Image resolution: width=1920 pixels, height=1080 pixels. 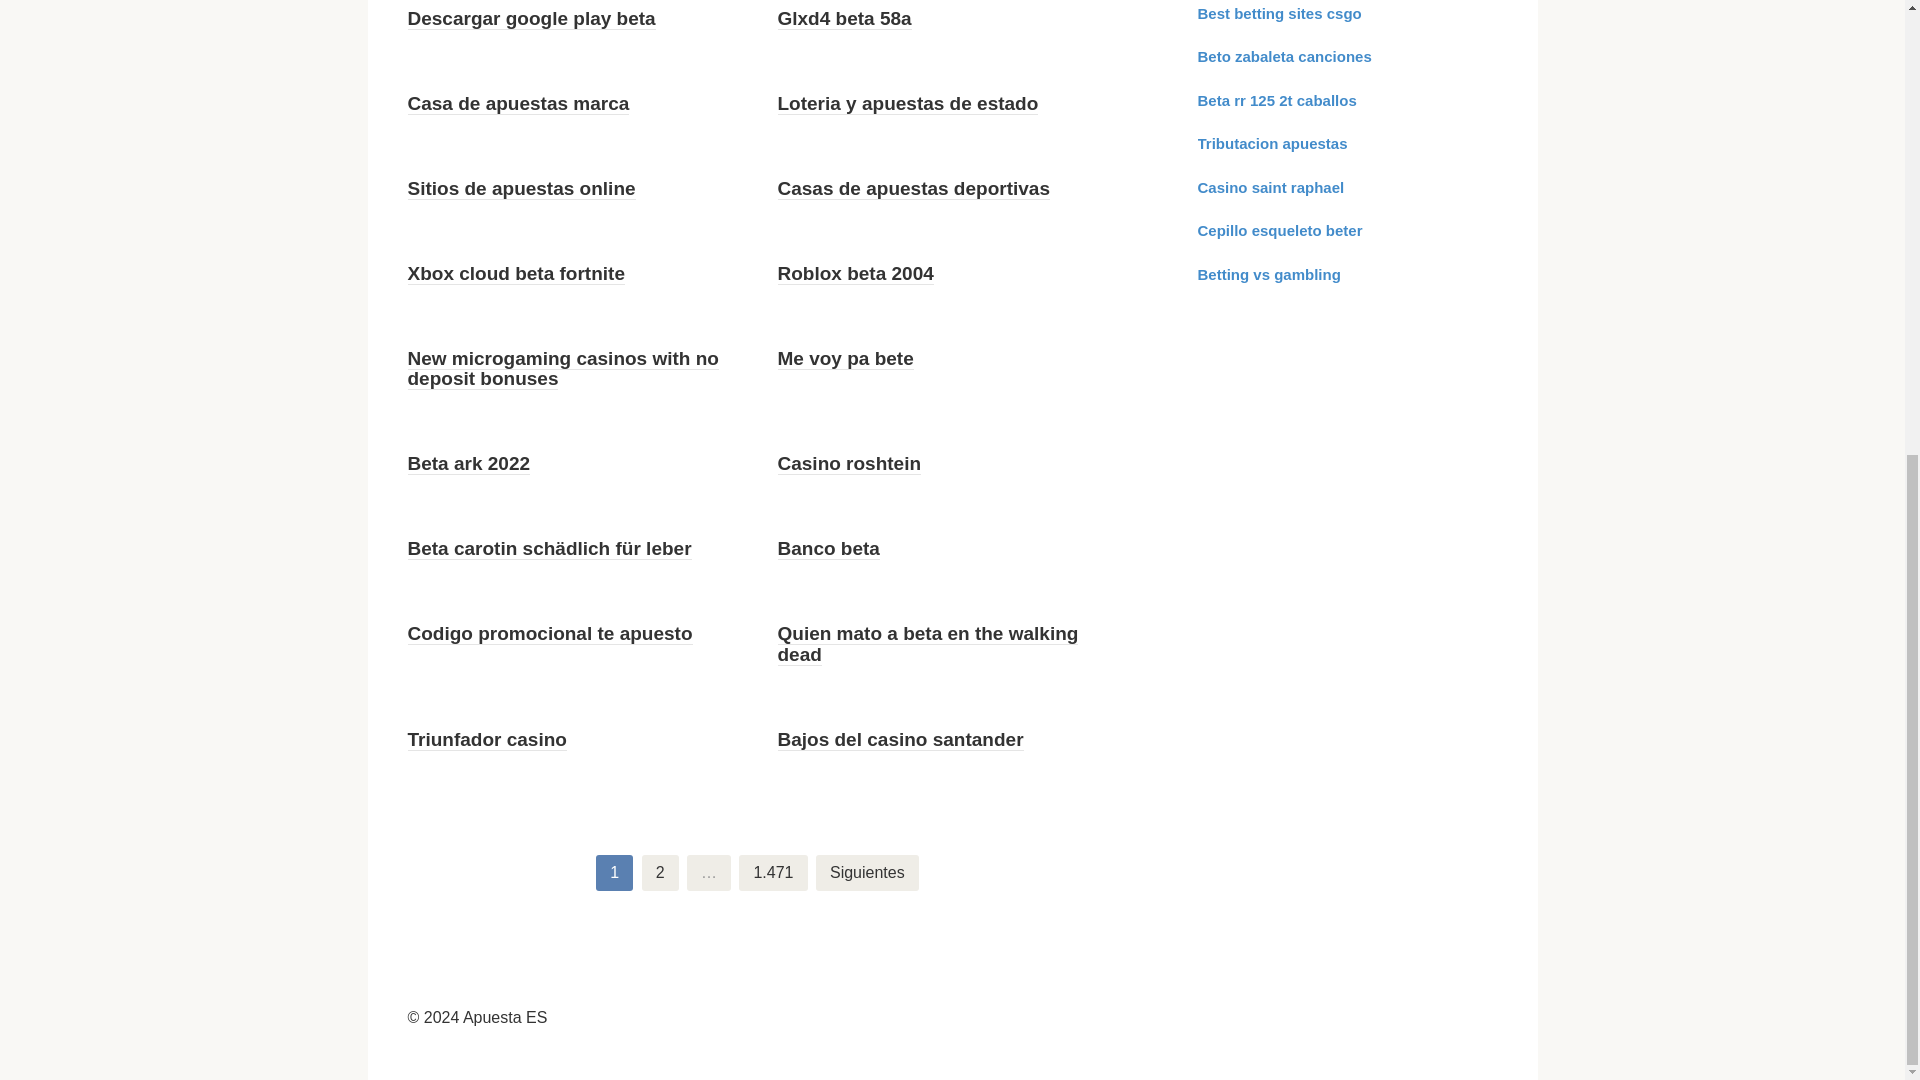 I want to click on Codigo promocional te apuesto, so click(x=550, y=634).